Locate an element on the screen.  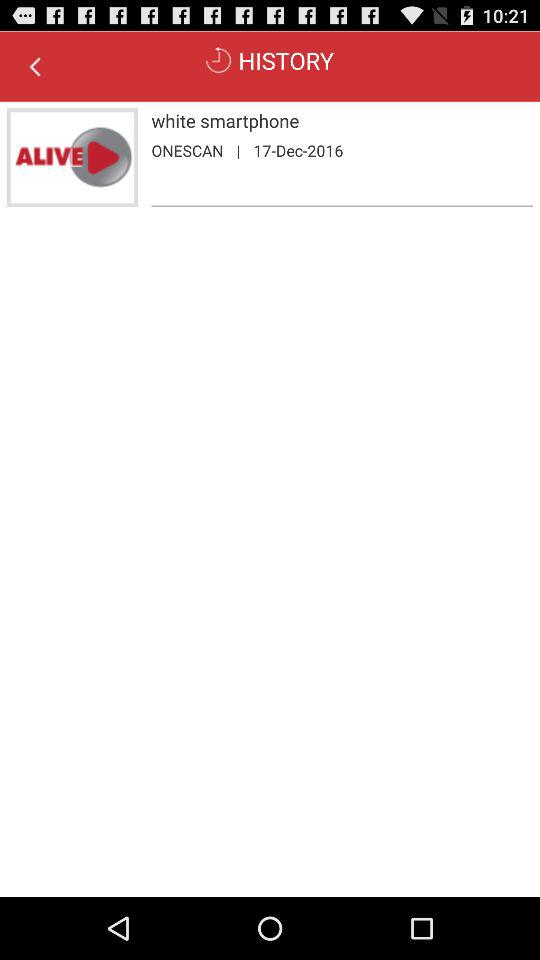
jump to white smartphone icon is located at coordinates (342, 120).